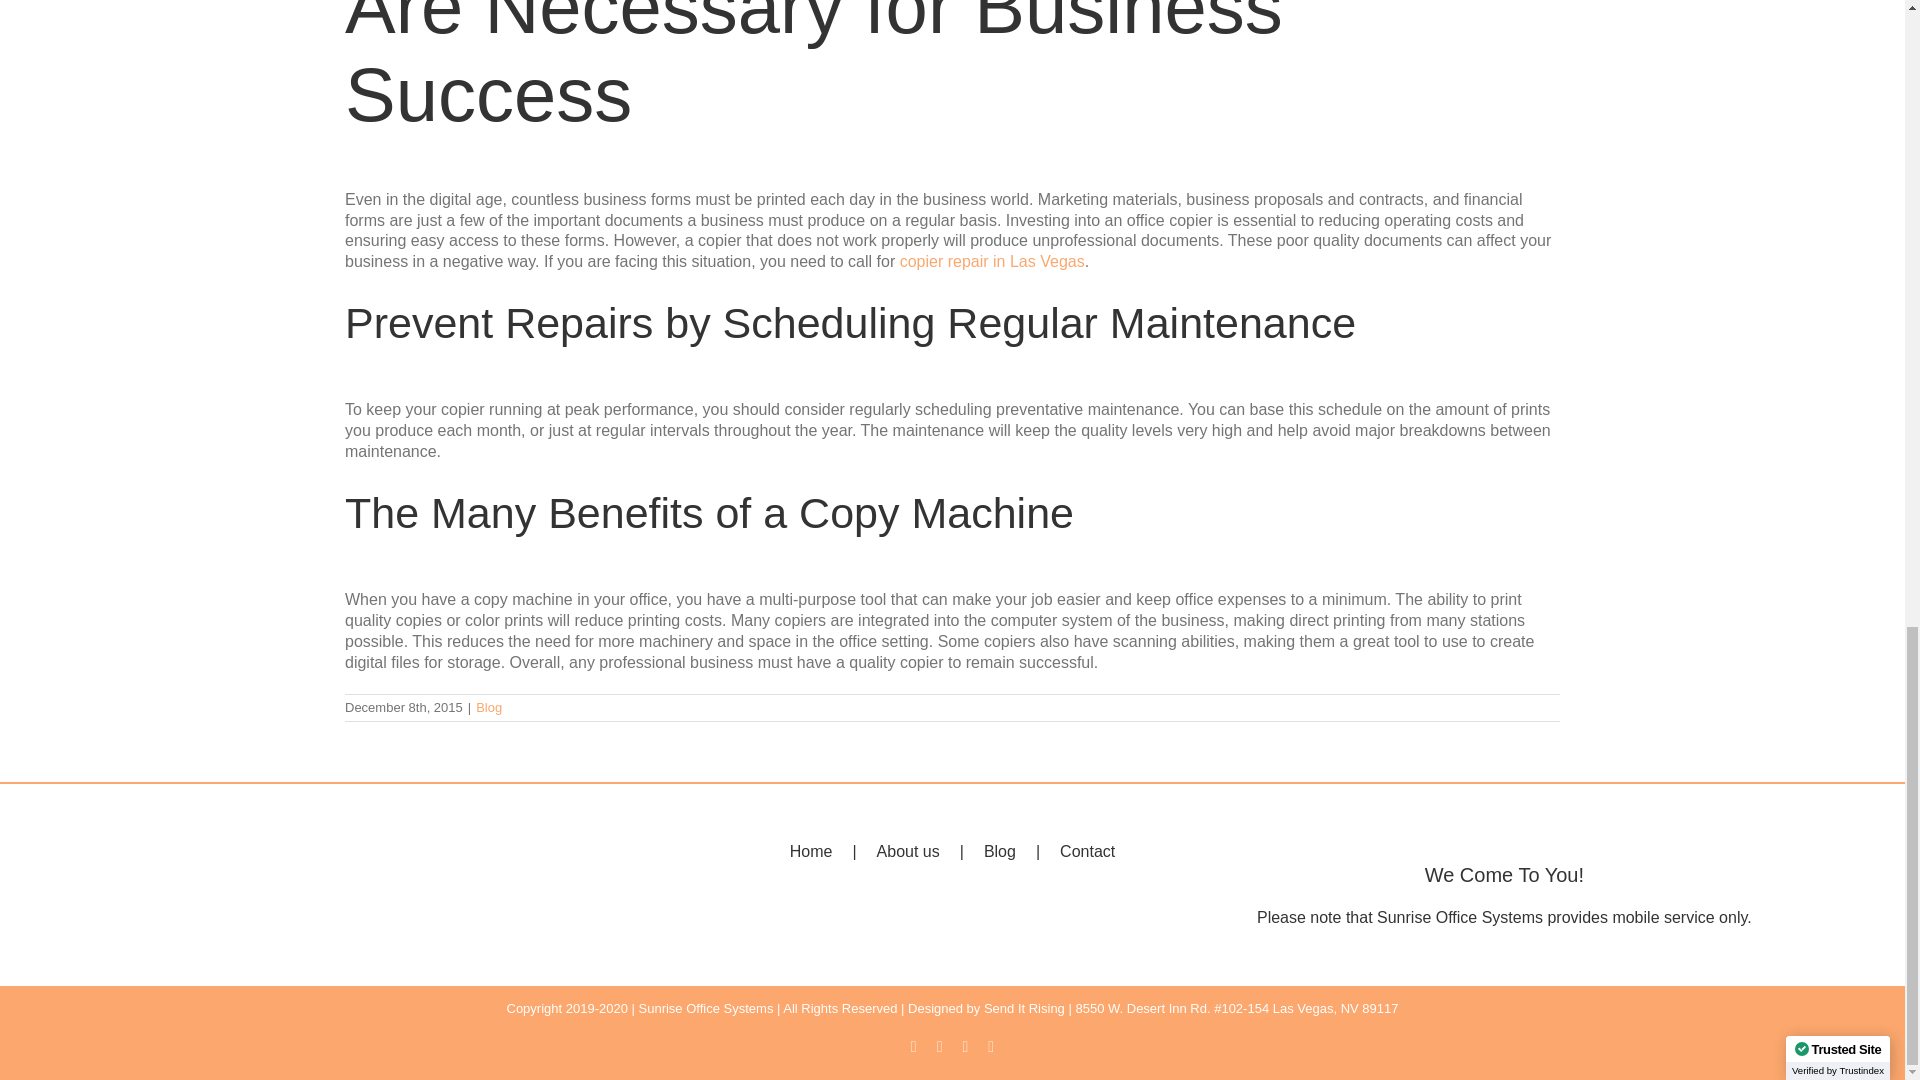  Describe the element at coordinates (833, 852) in the screenshot. I see `Home` at that location.